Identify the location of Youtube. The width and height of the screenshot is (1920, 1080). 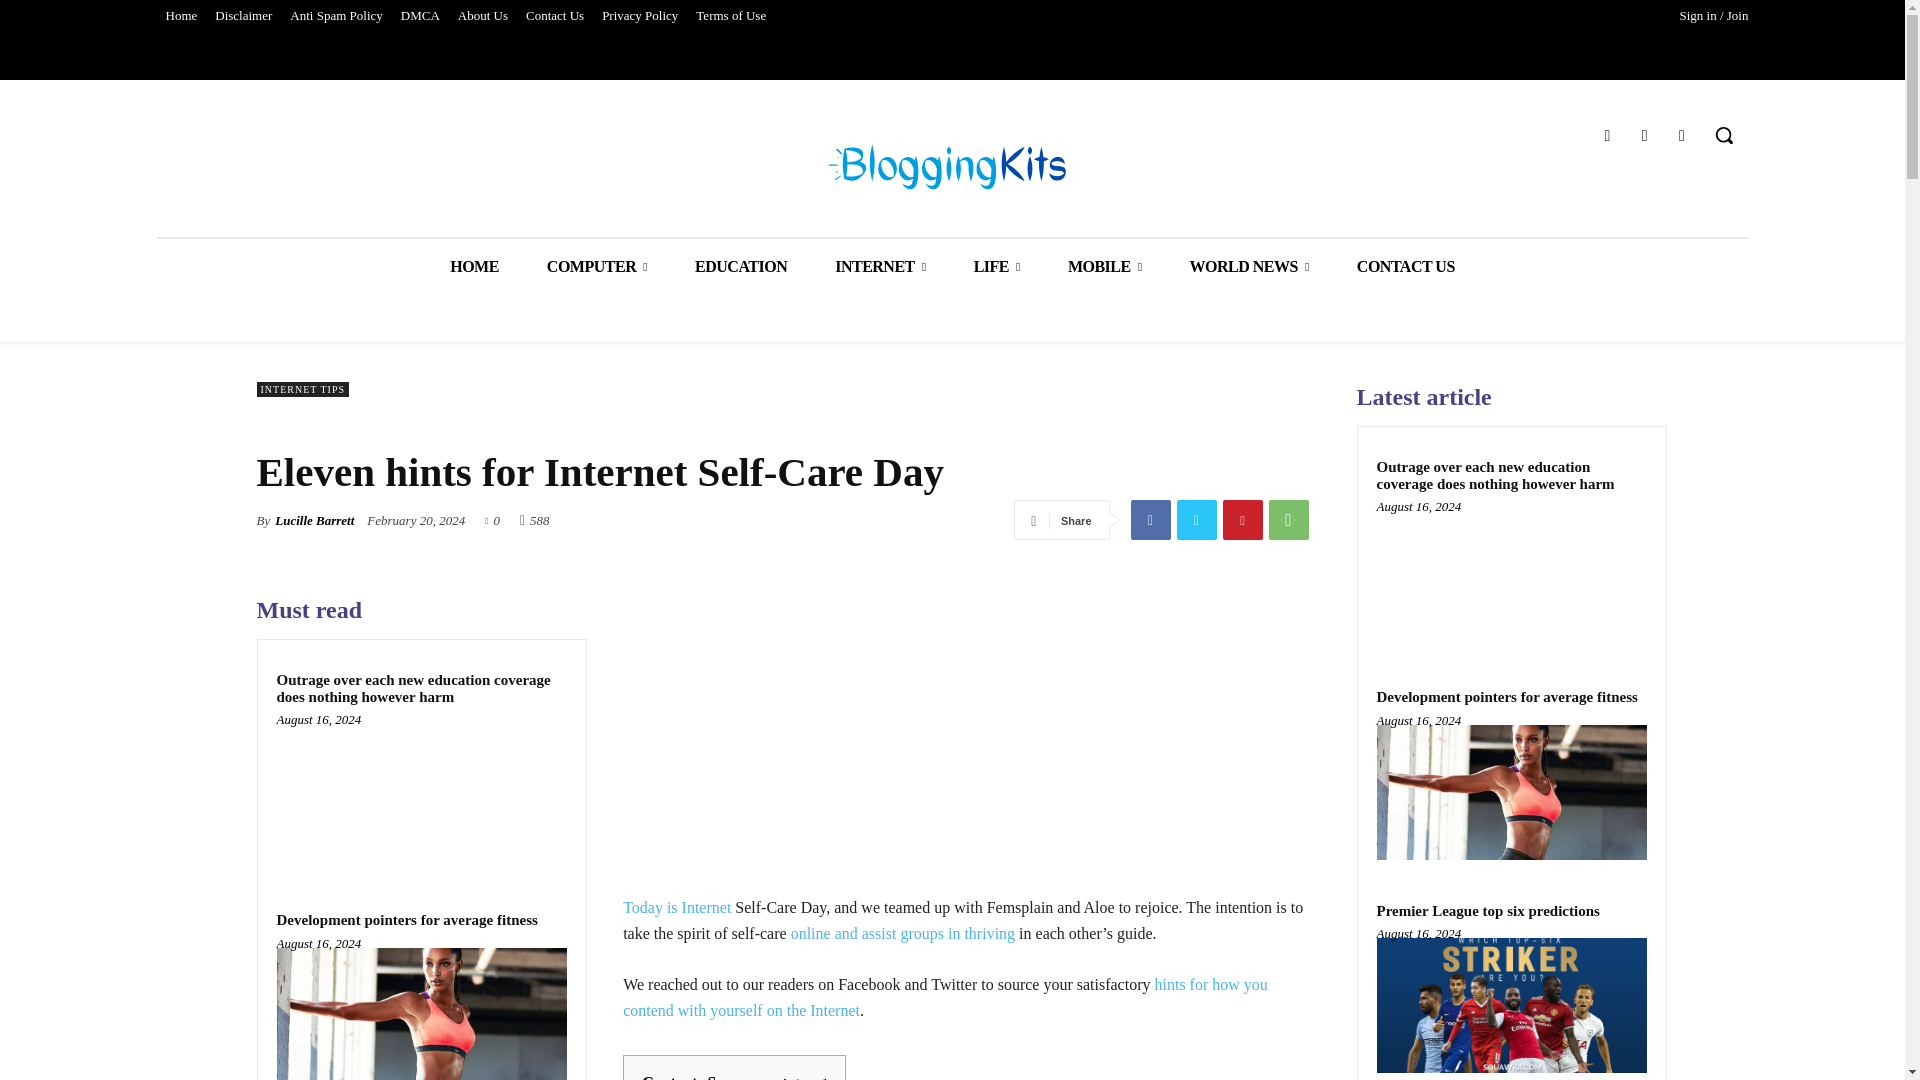
(1682, 136).